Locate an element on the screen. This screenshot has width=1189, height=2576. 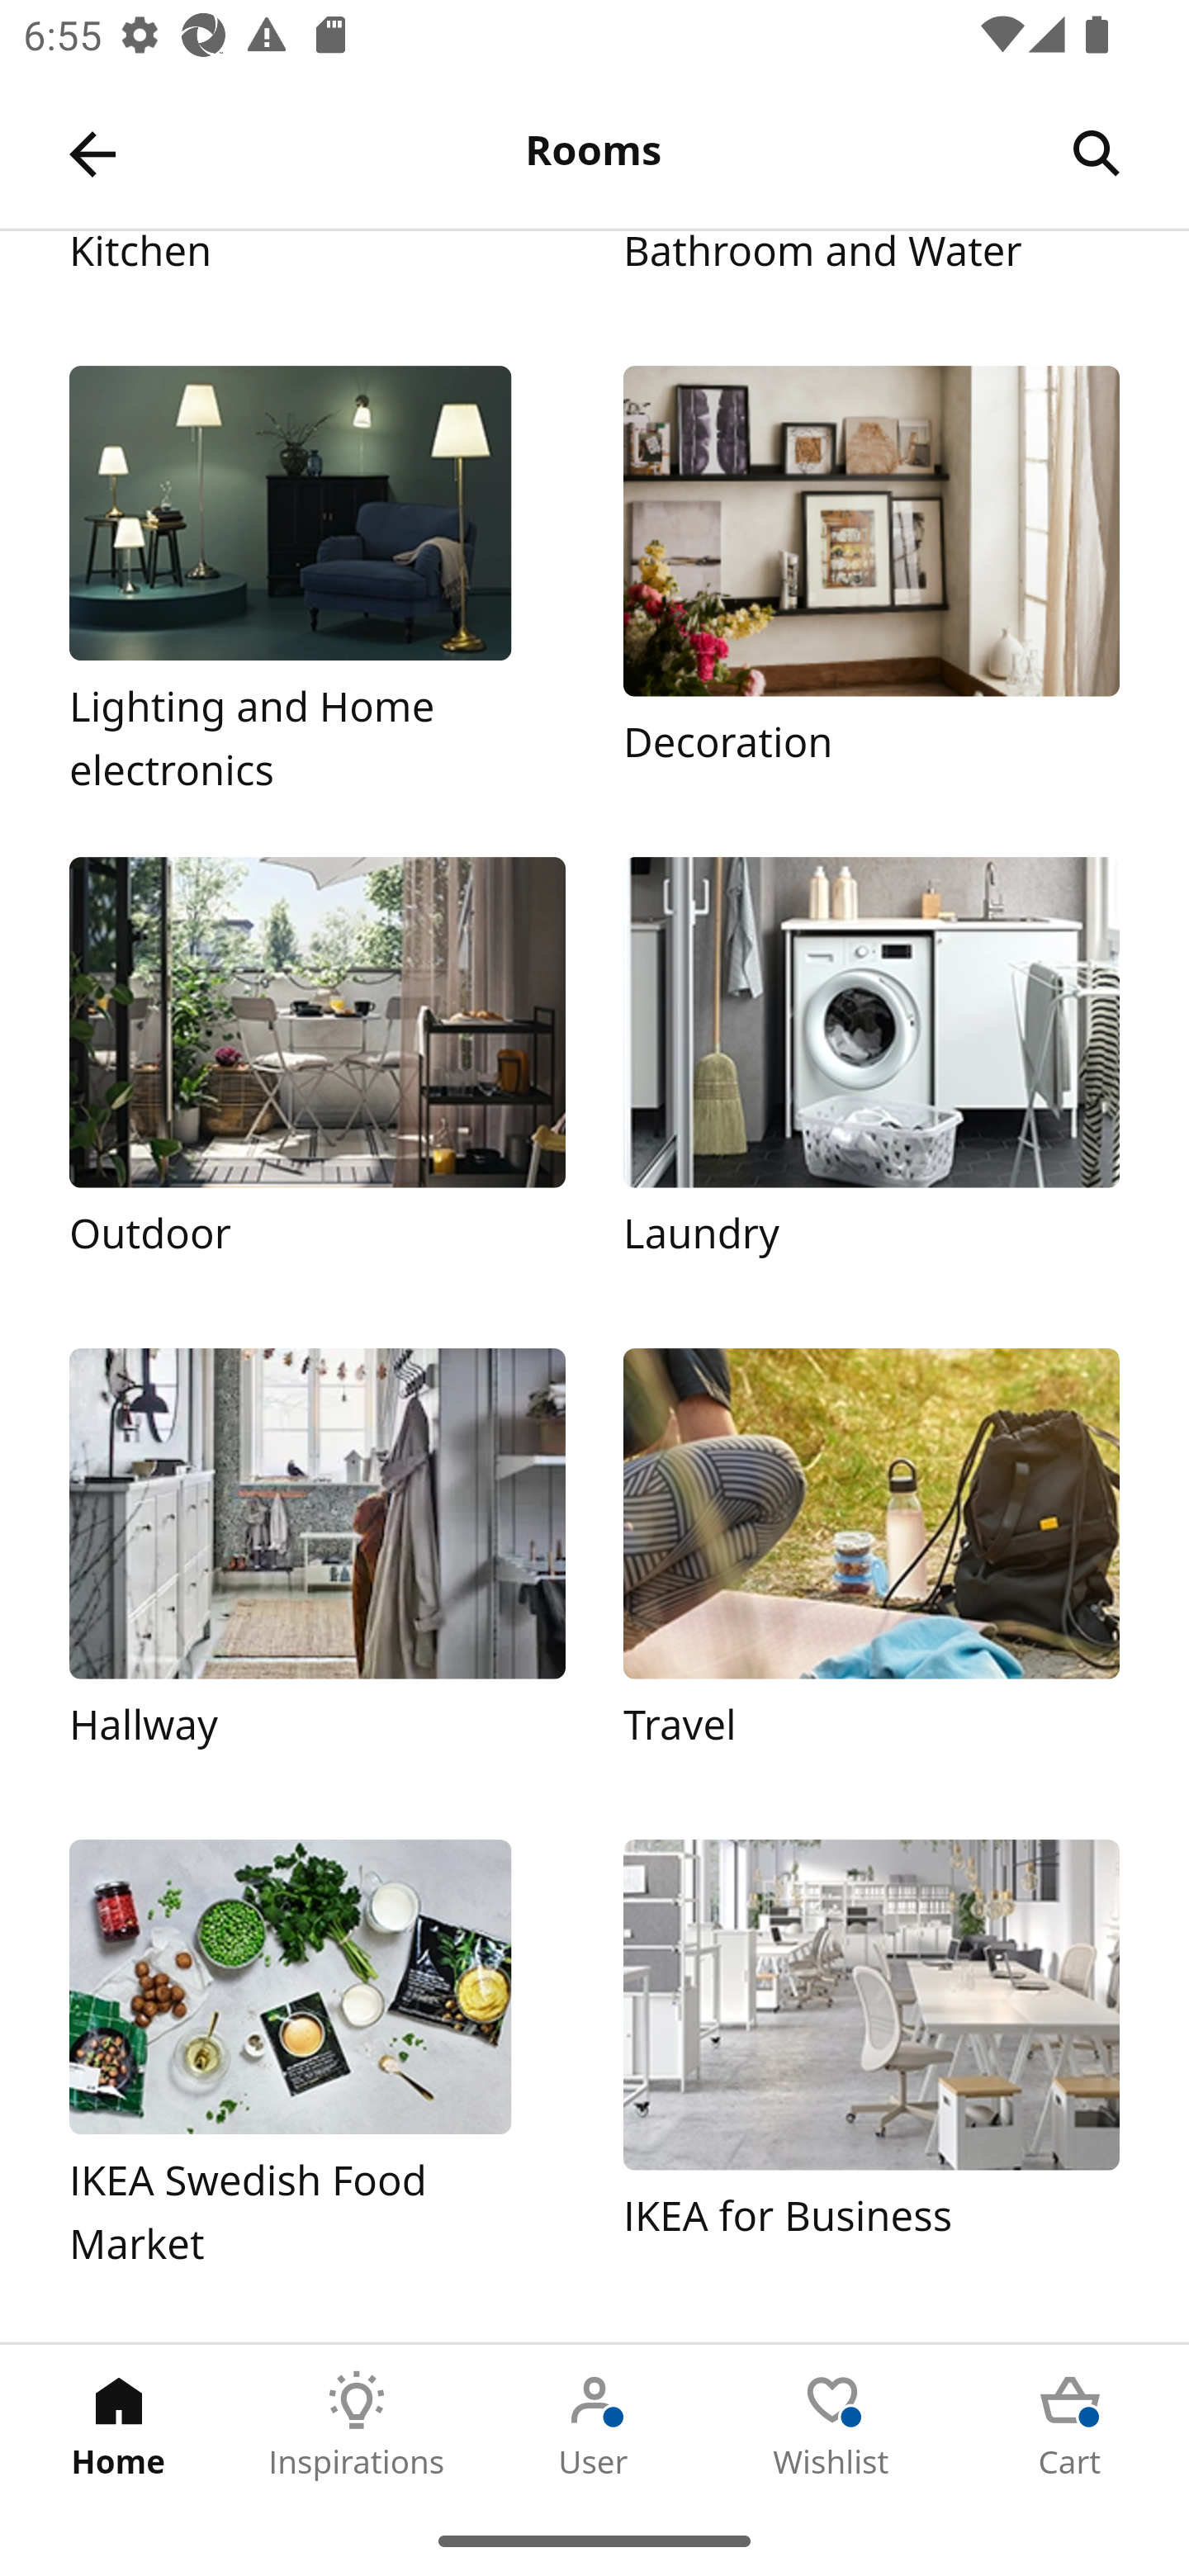
Lighting and Home electronics is located at coordinates (317, 582).